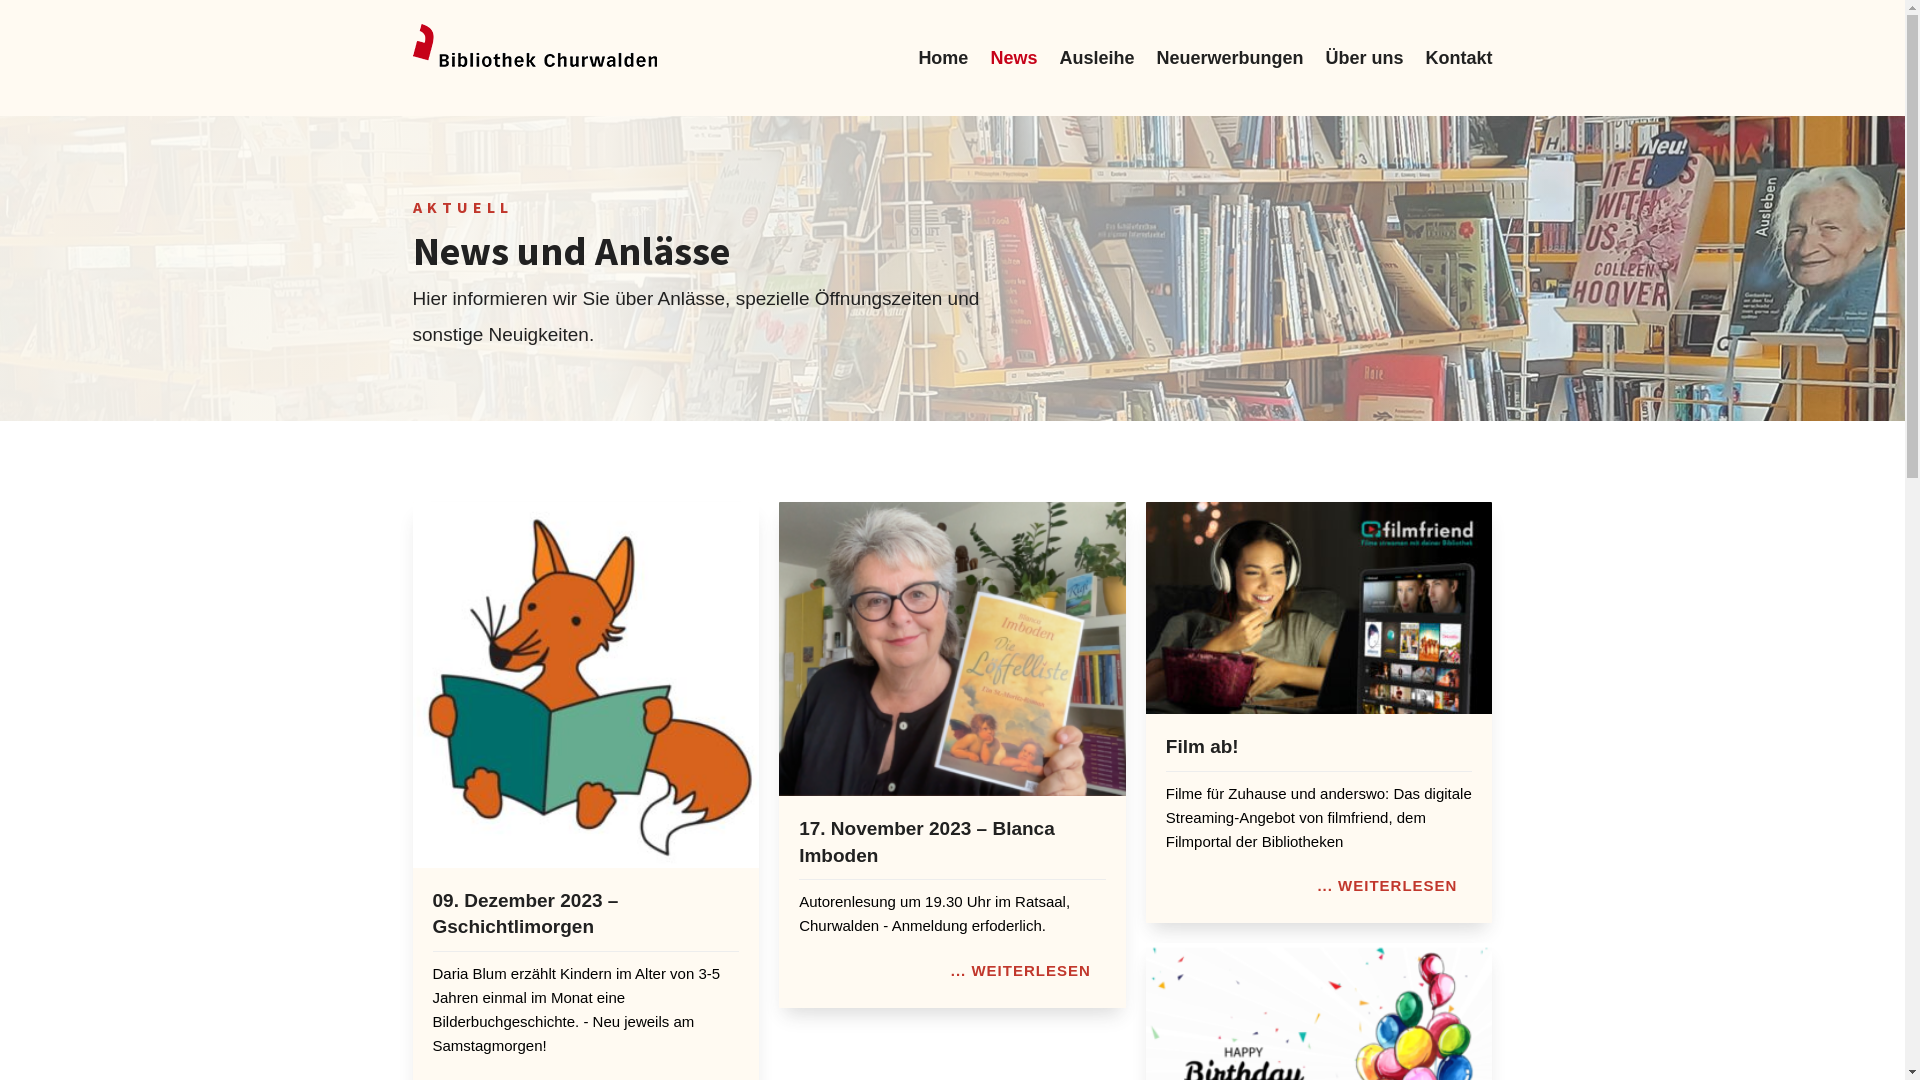  What do you see at coordinates (1387, 886) in the screenshot?
I see `... WEITERLESEN` at bounding box center [1387, 886].